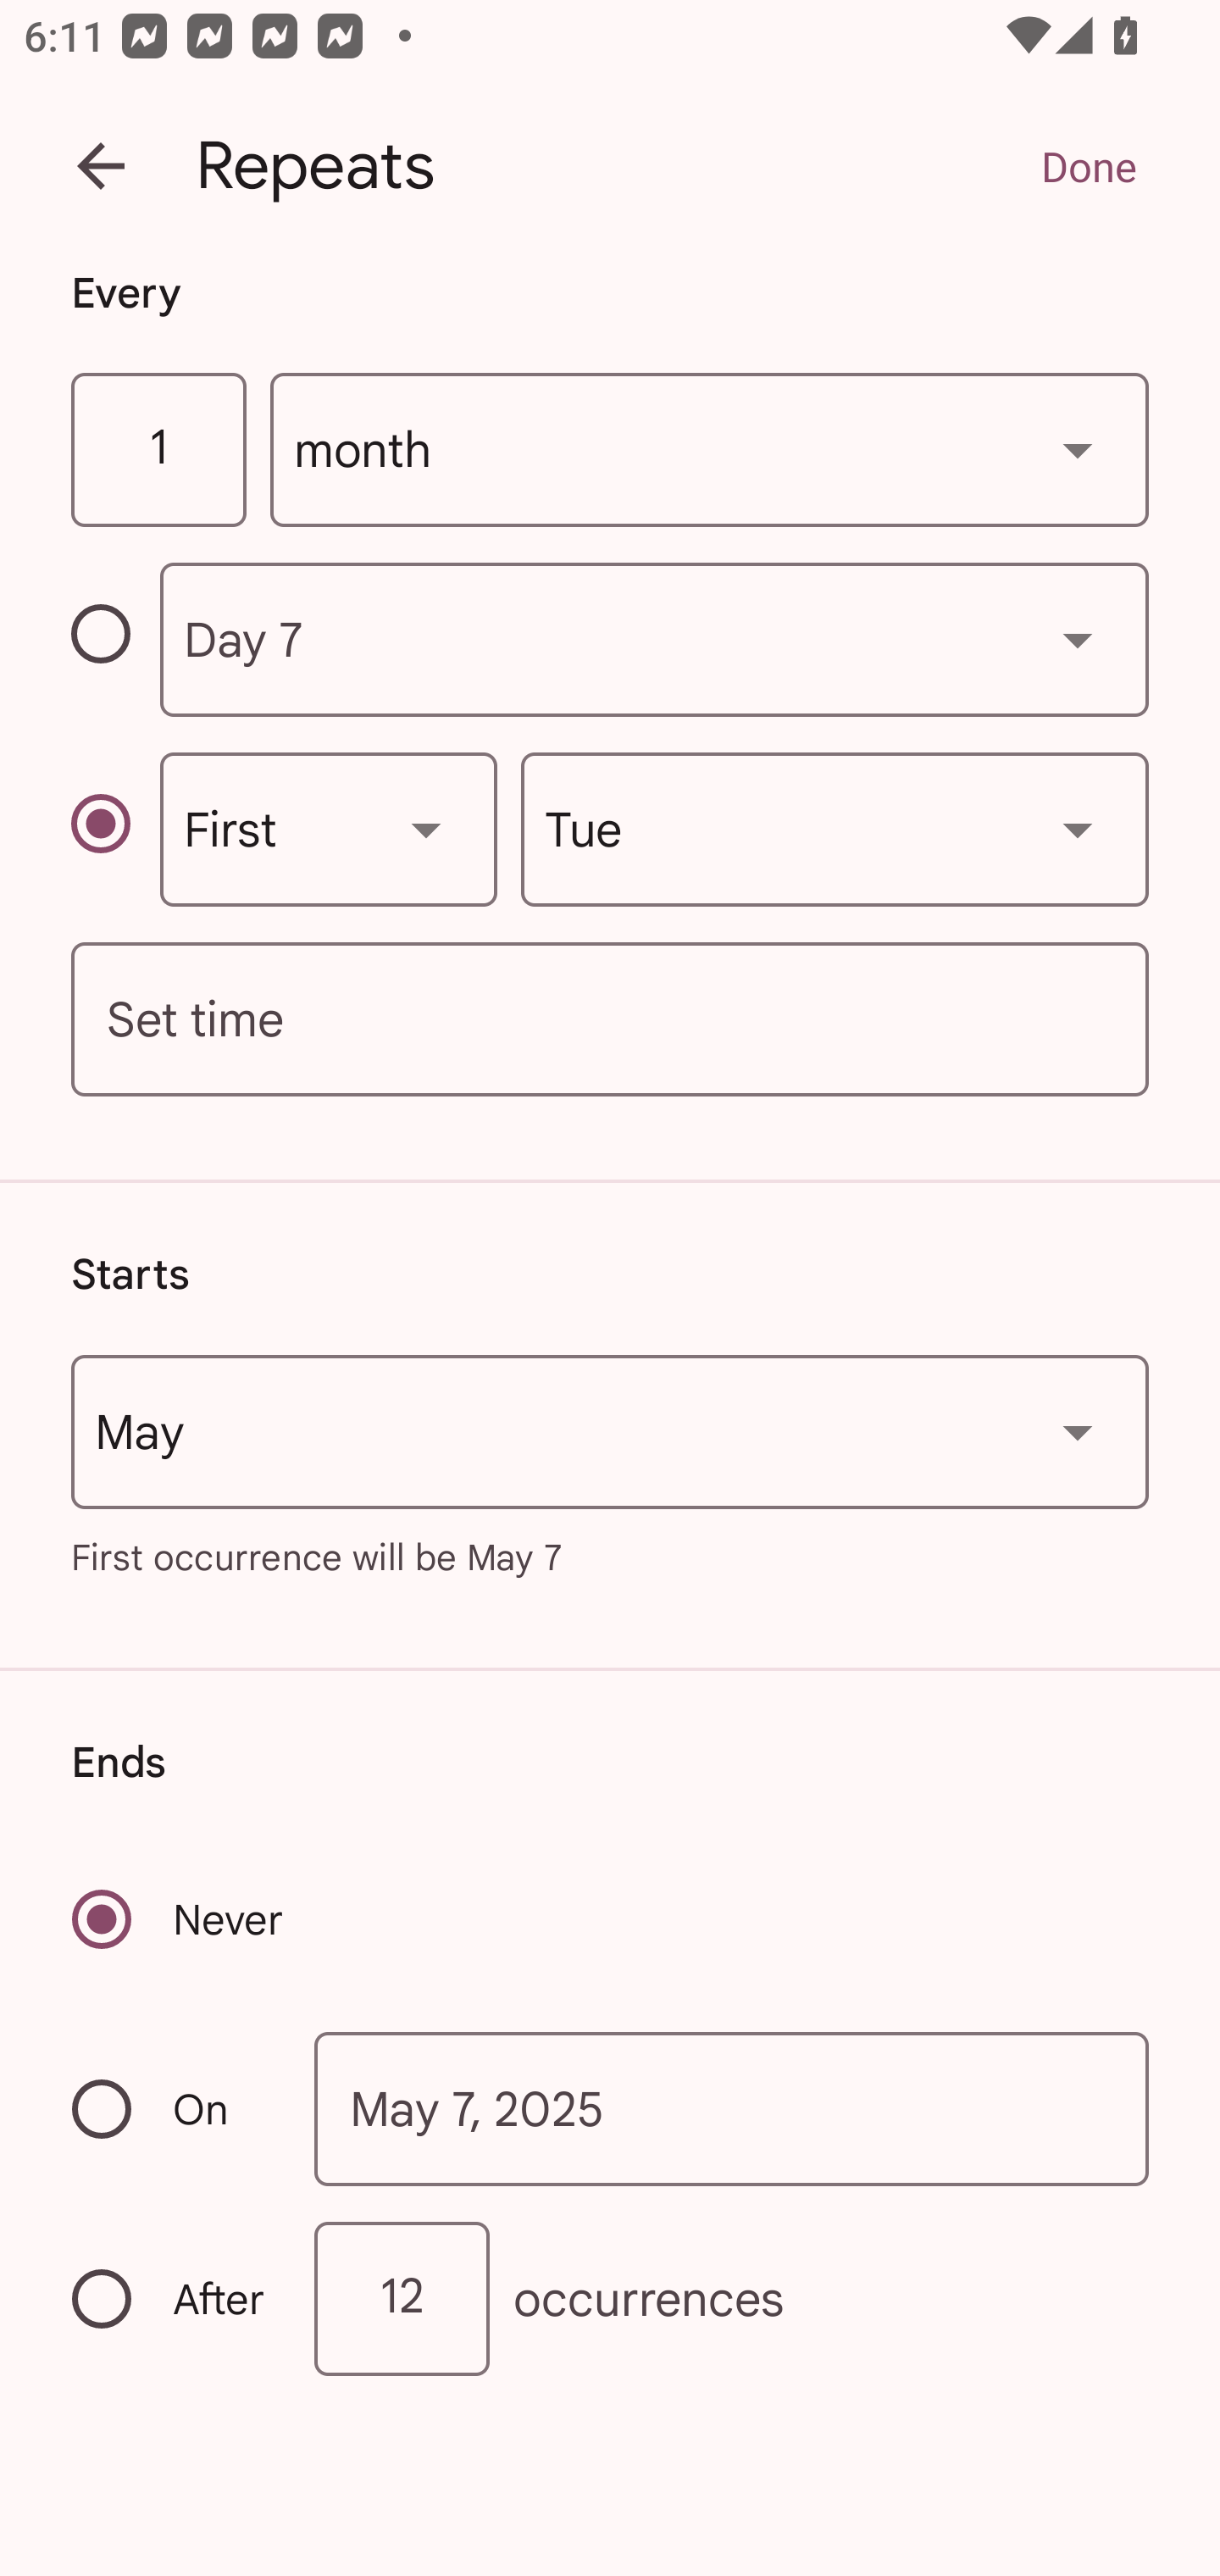 The height and width of the screenshot is (2576, 1220). What do you see at coordinates (1078, 829) in the screenshot?
I see `Show dropdown menu` at bounding box center [1078, 829].